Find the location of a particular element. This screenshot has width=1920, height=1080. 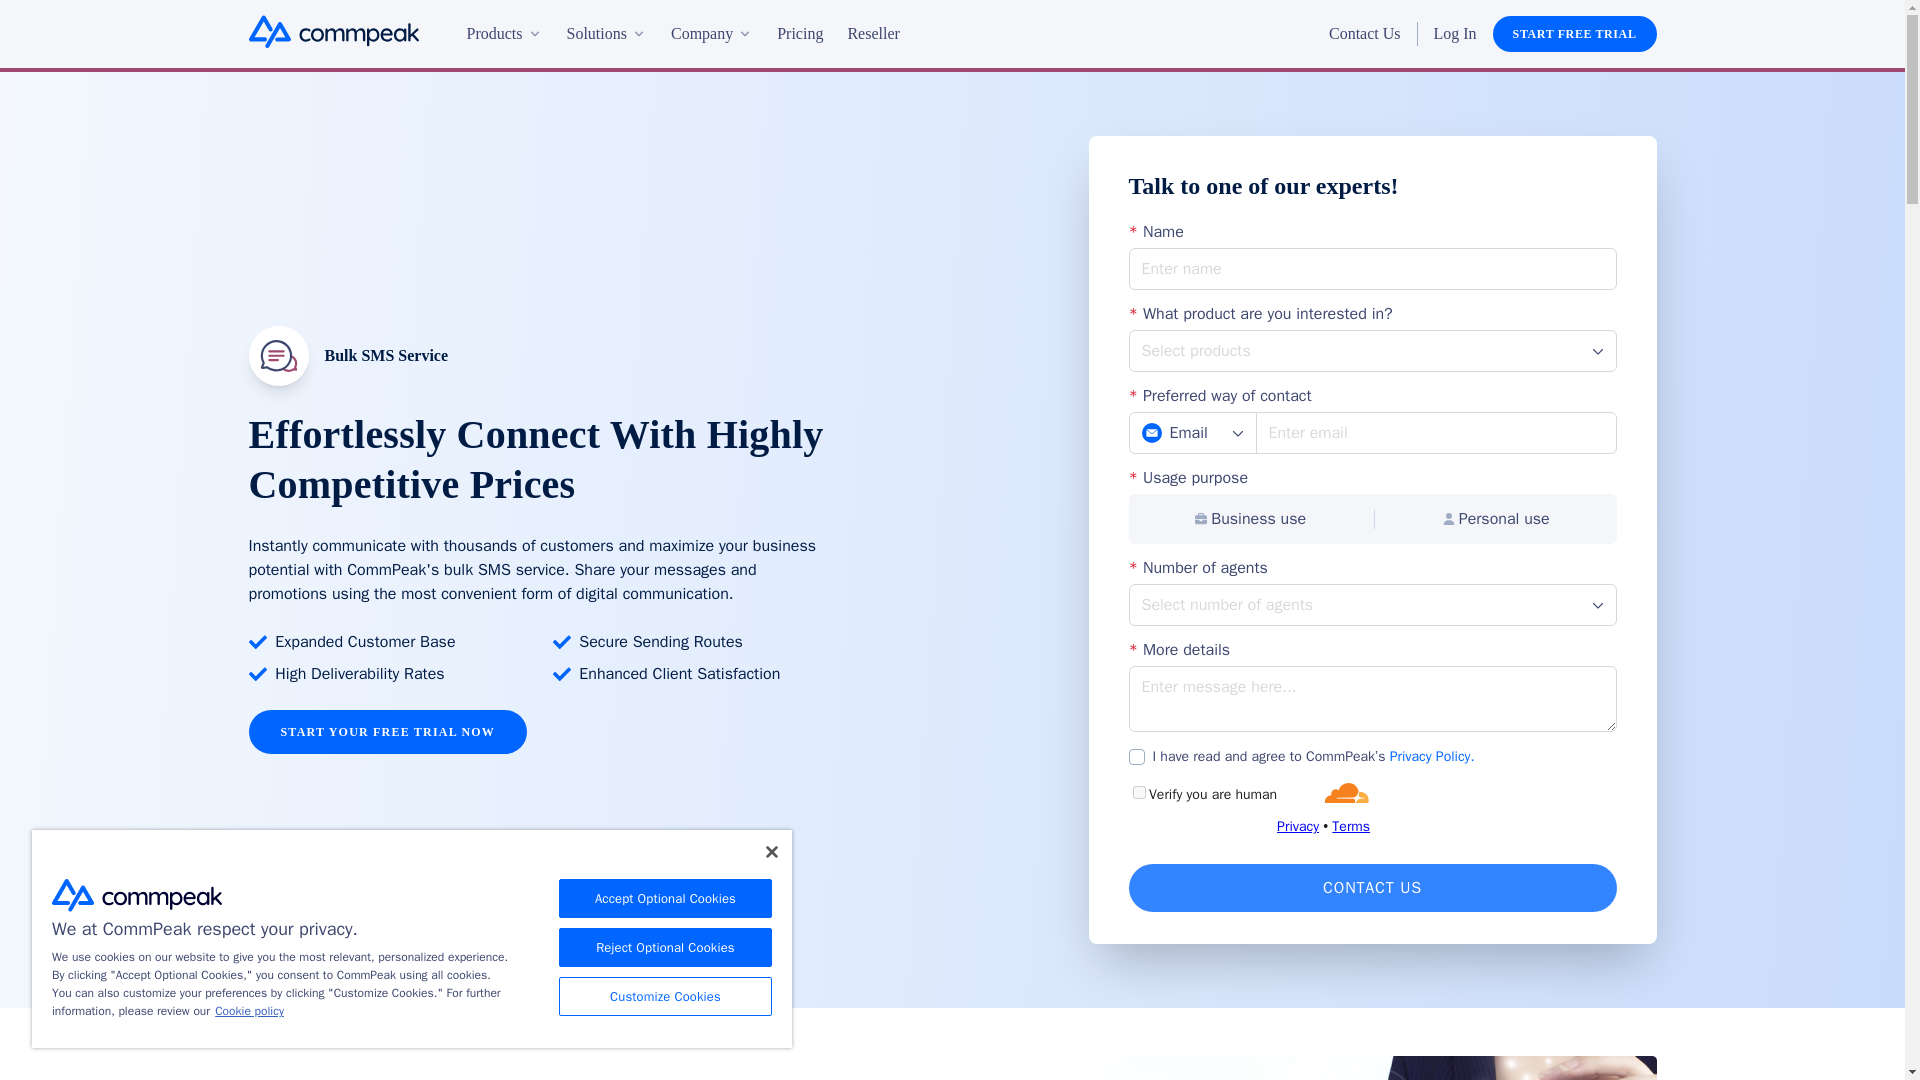

Reseller is located at coordinates (872, 34).